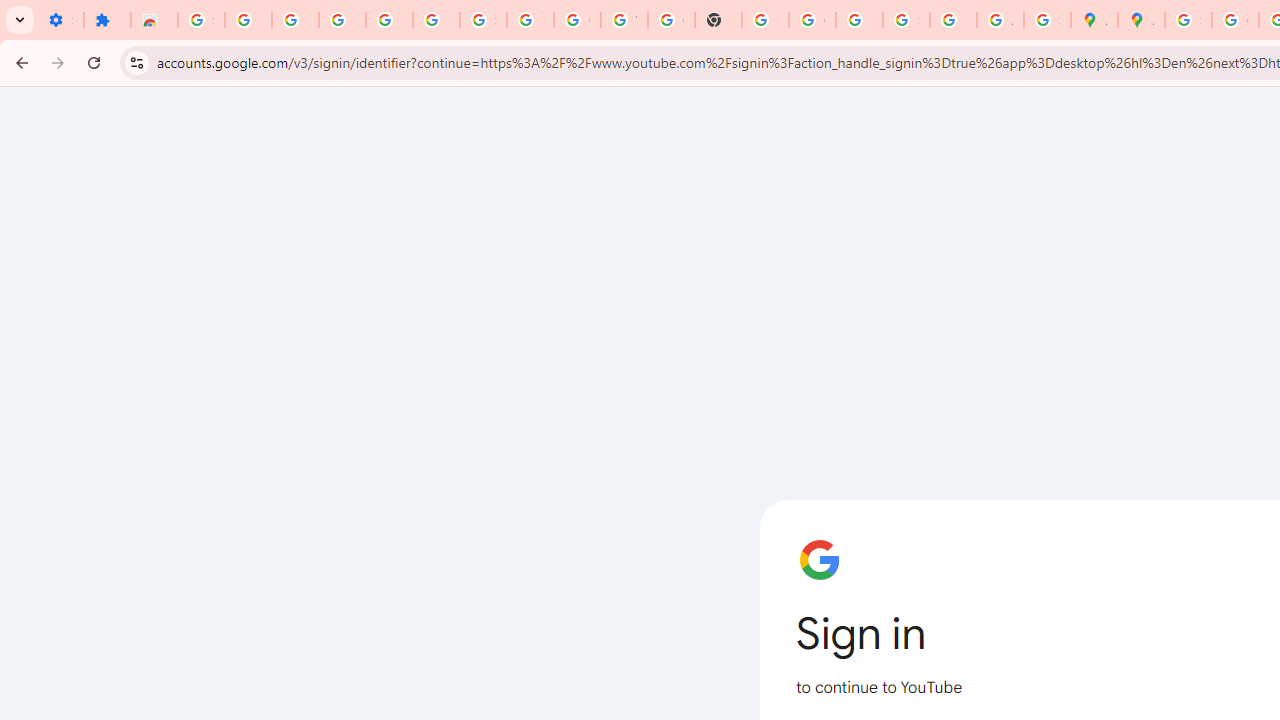 Image resolution: width=1280 pixels, height=720 pixels. Describe the element at coordinates (1048, 20) in the screenshot. I see `Safety in Our Products - Google Safety Center` at that location.